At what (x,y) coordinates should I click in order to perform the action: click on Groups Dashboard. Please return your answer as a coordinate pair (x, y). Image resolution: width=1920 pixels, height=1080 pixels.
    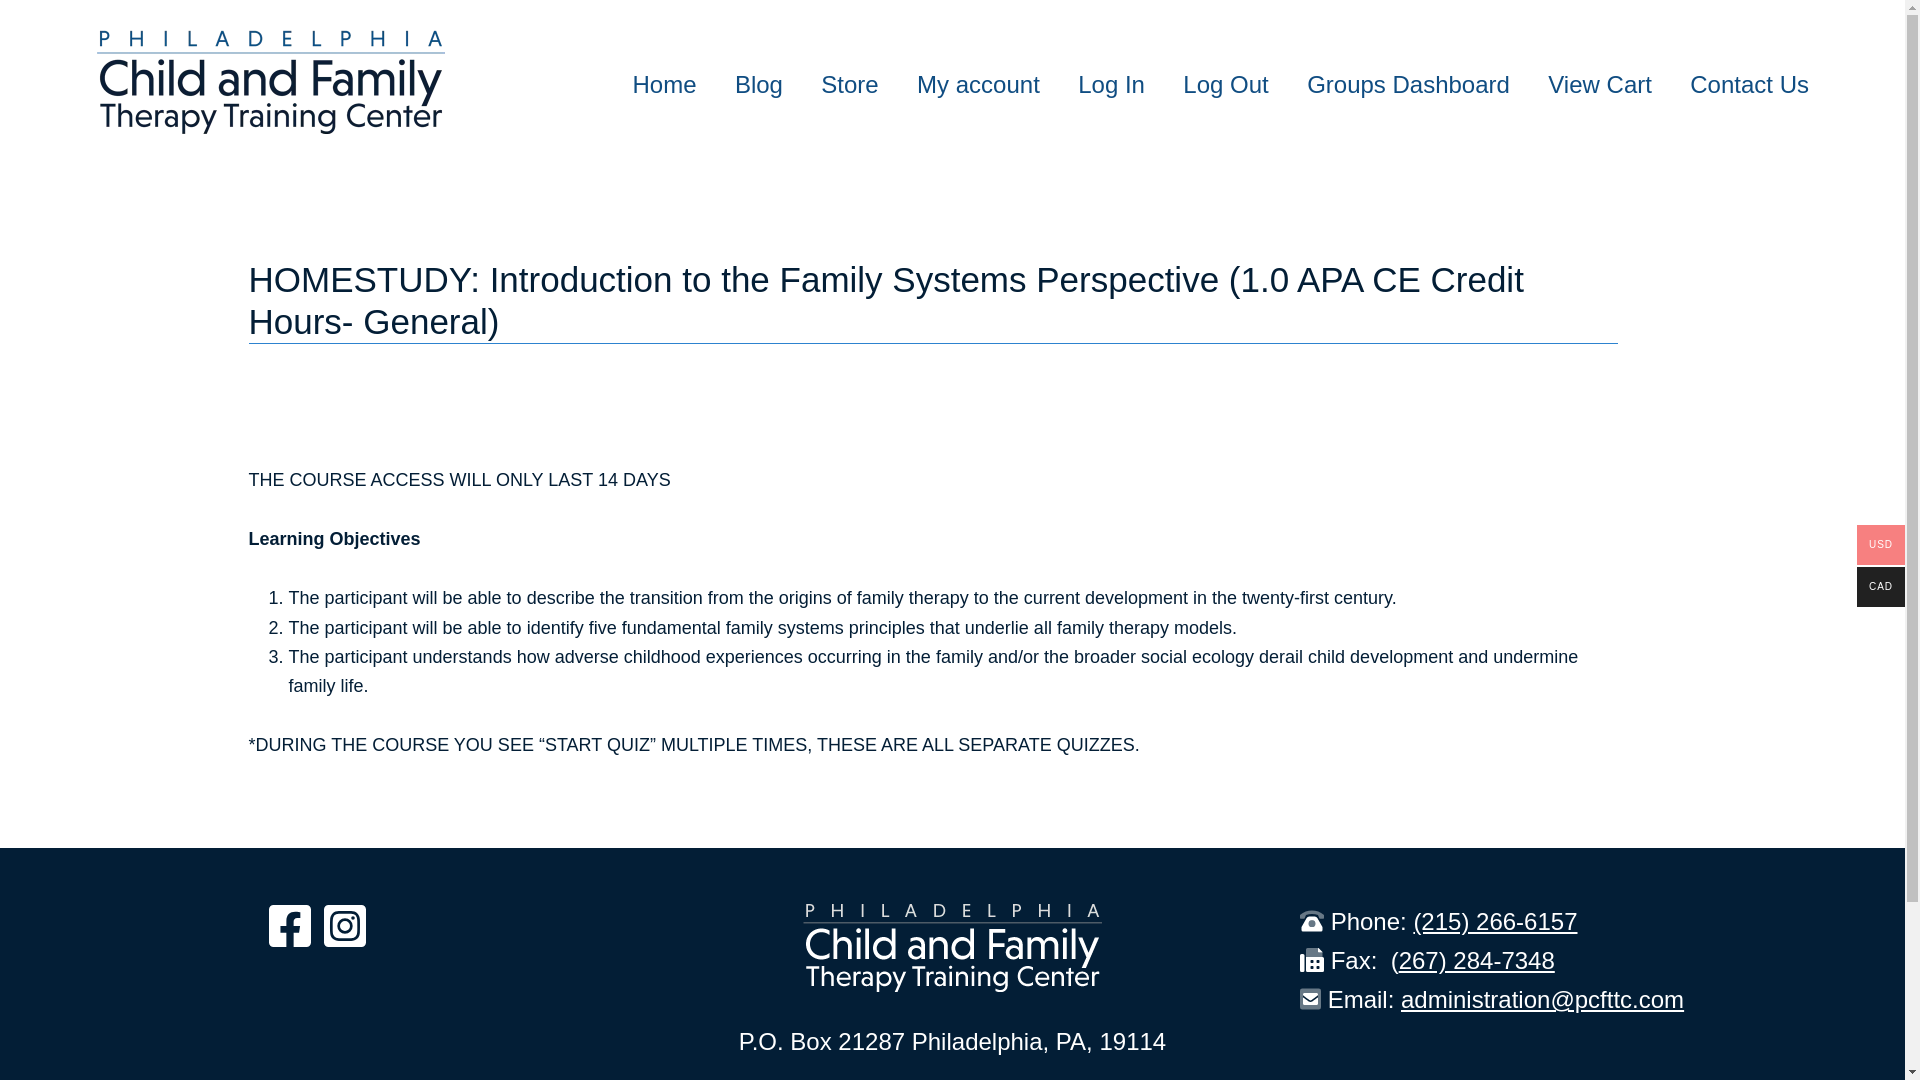
    Looking at the image, I should click on (1389, 96).